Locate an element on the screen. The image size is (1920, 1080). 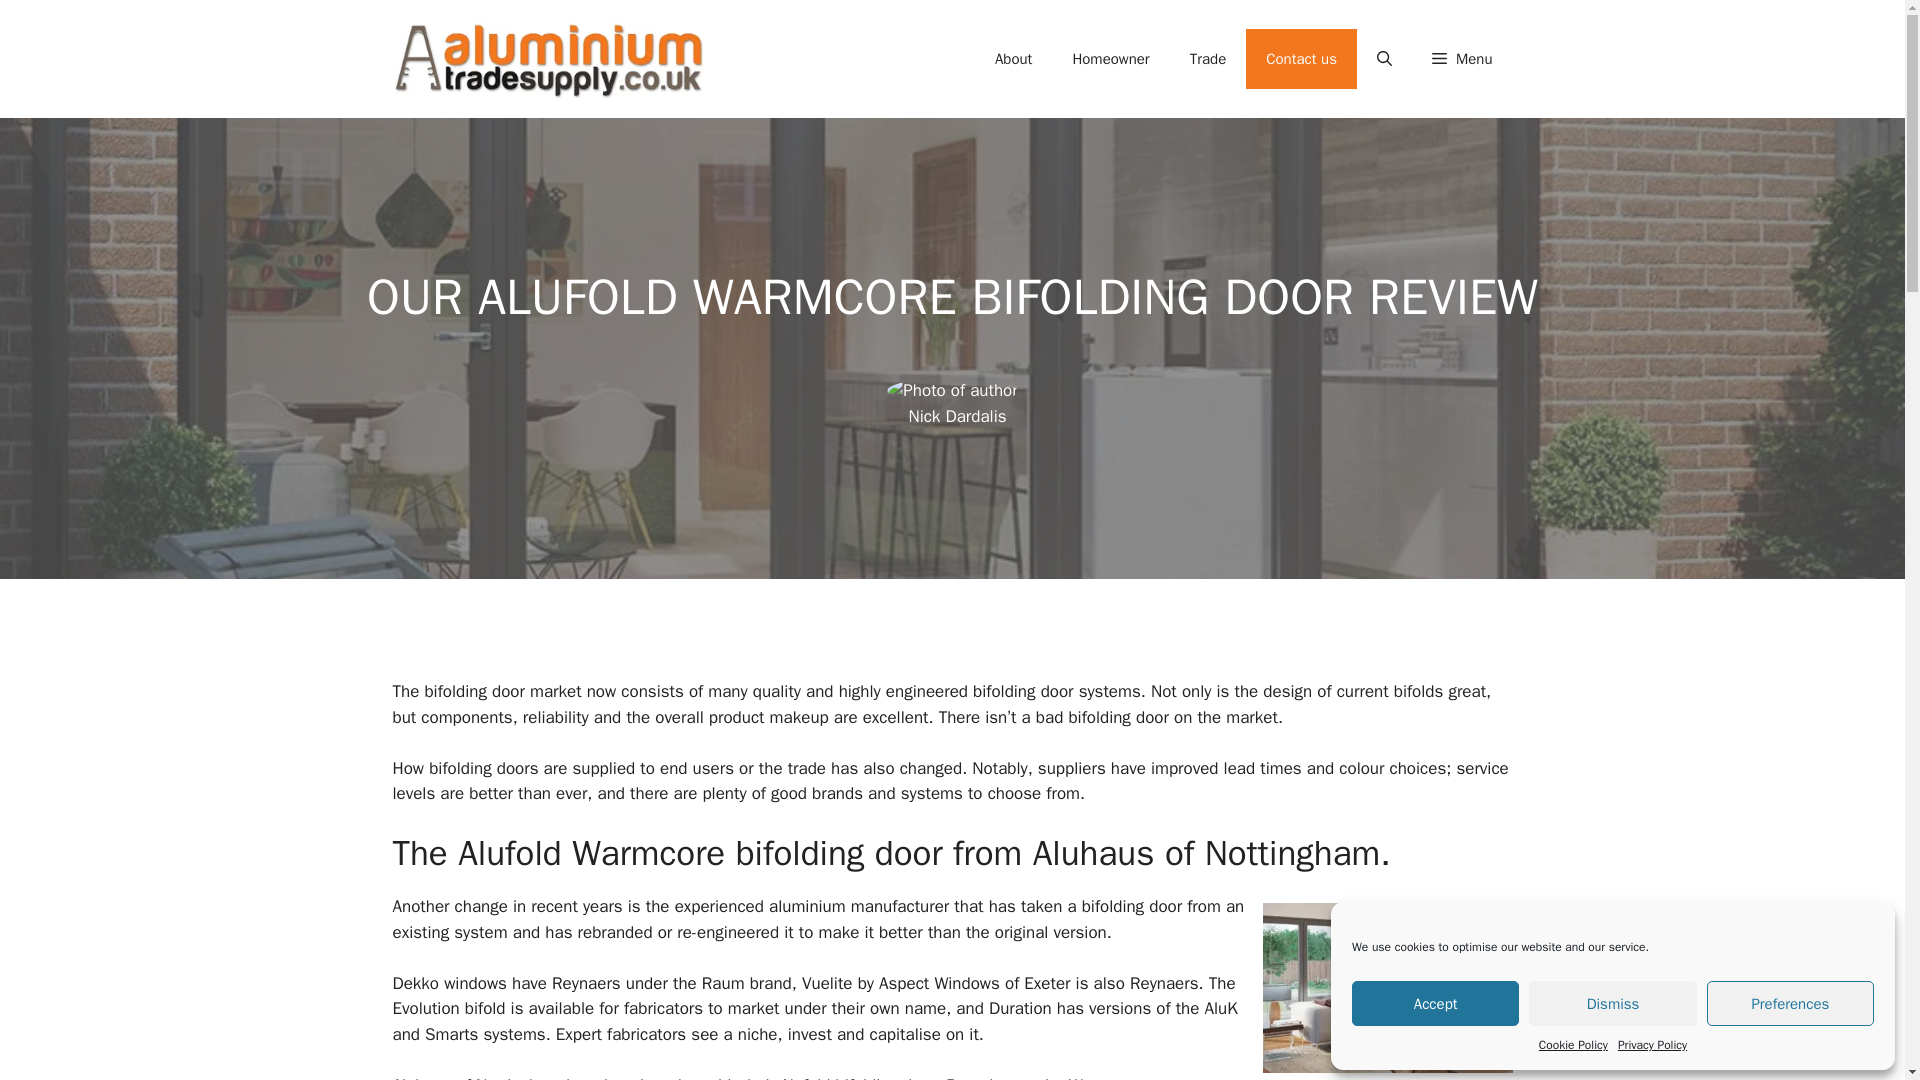
Dismiss is located at coordinates (1612, 1003).